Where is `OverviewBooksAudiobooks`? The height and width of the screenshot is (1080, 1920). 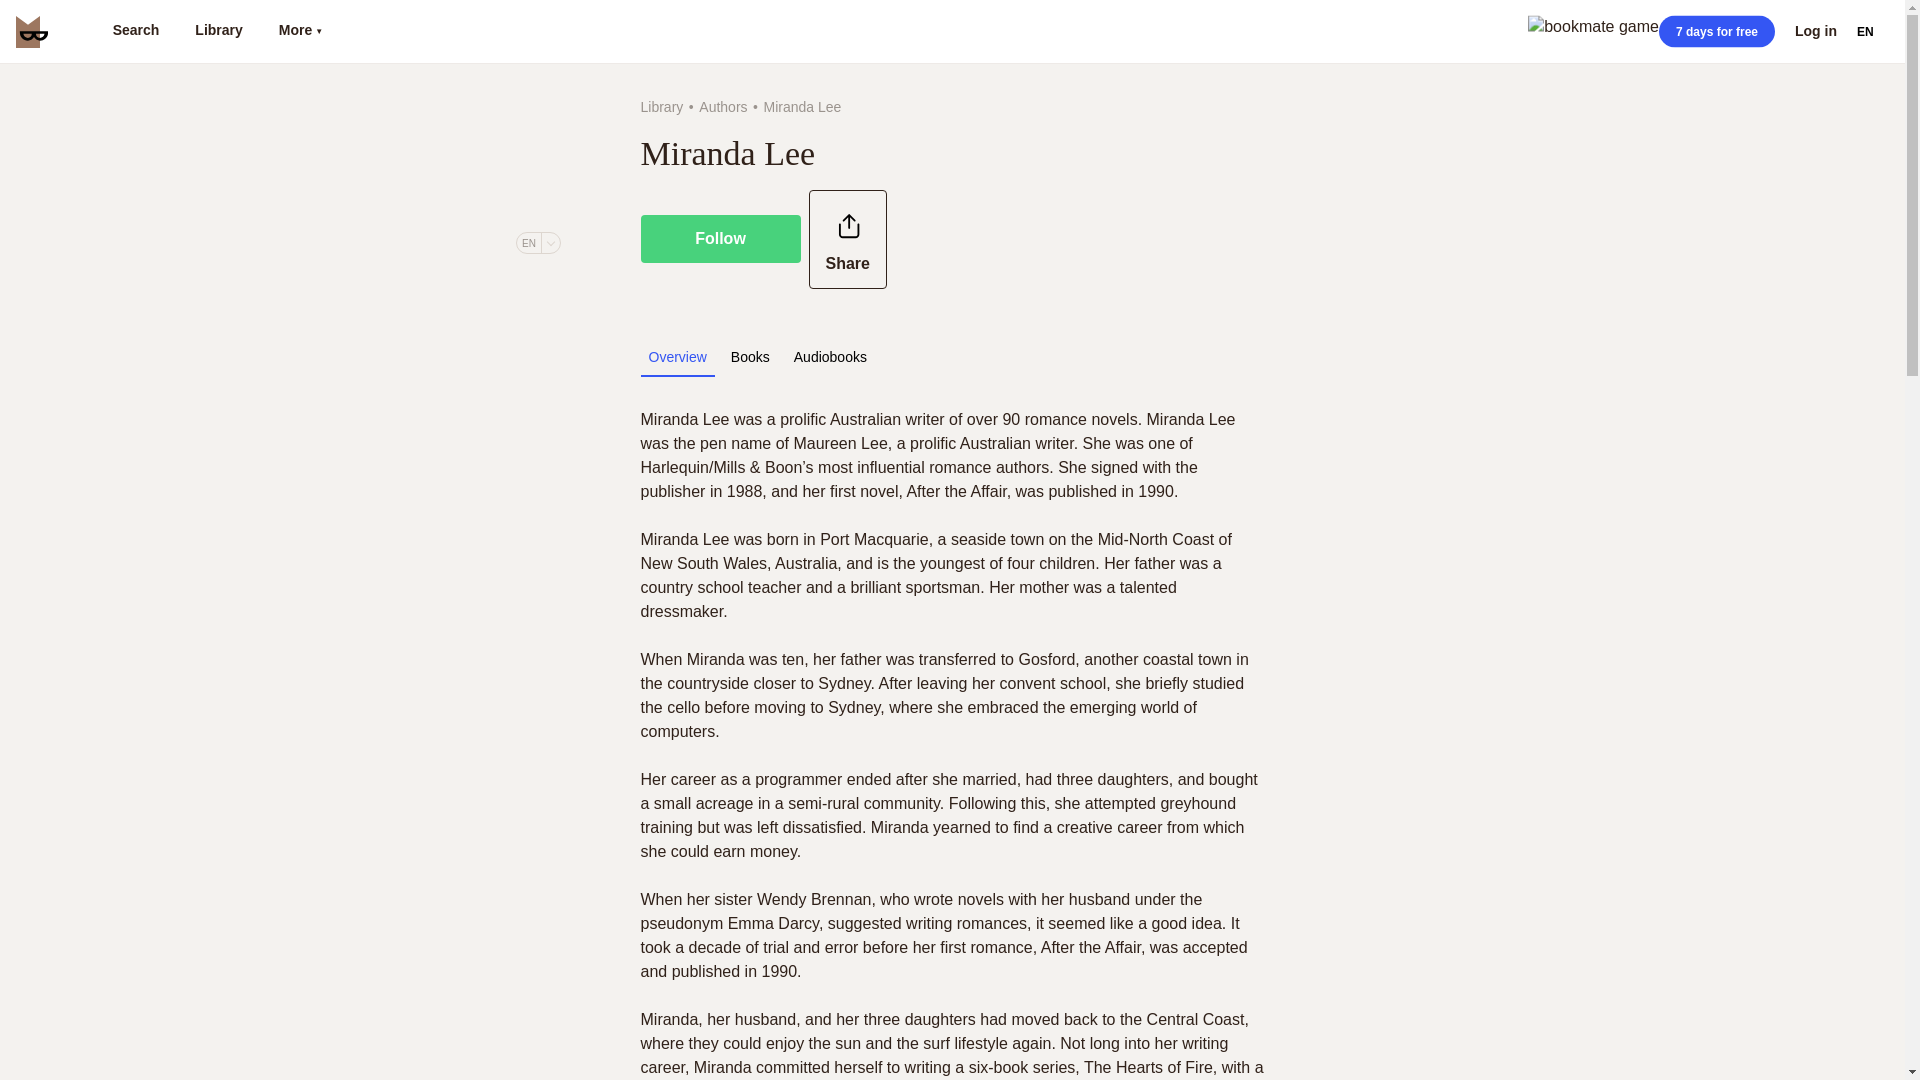
OverviewBooksAudiobooks is located at coordinates (760, 356).